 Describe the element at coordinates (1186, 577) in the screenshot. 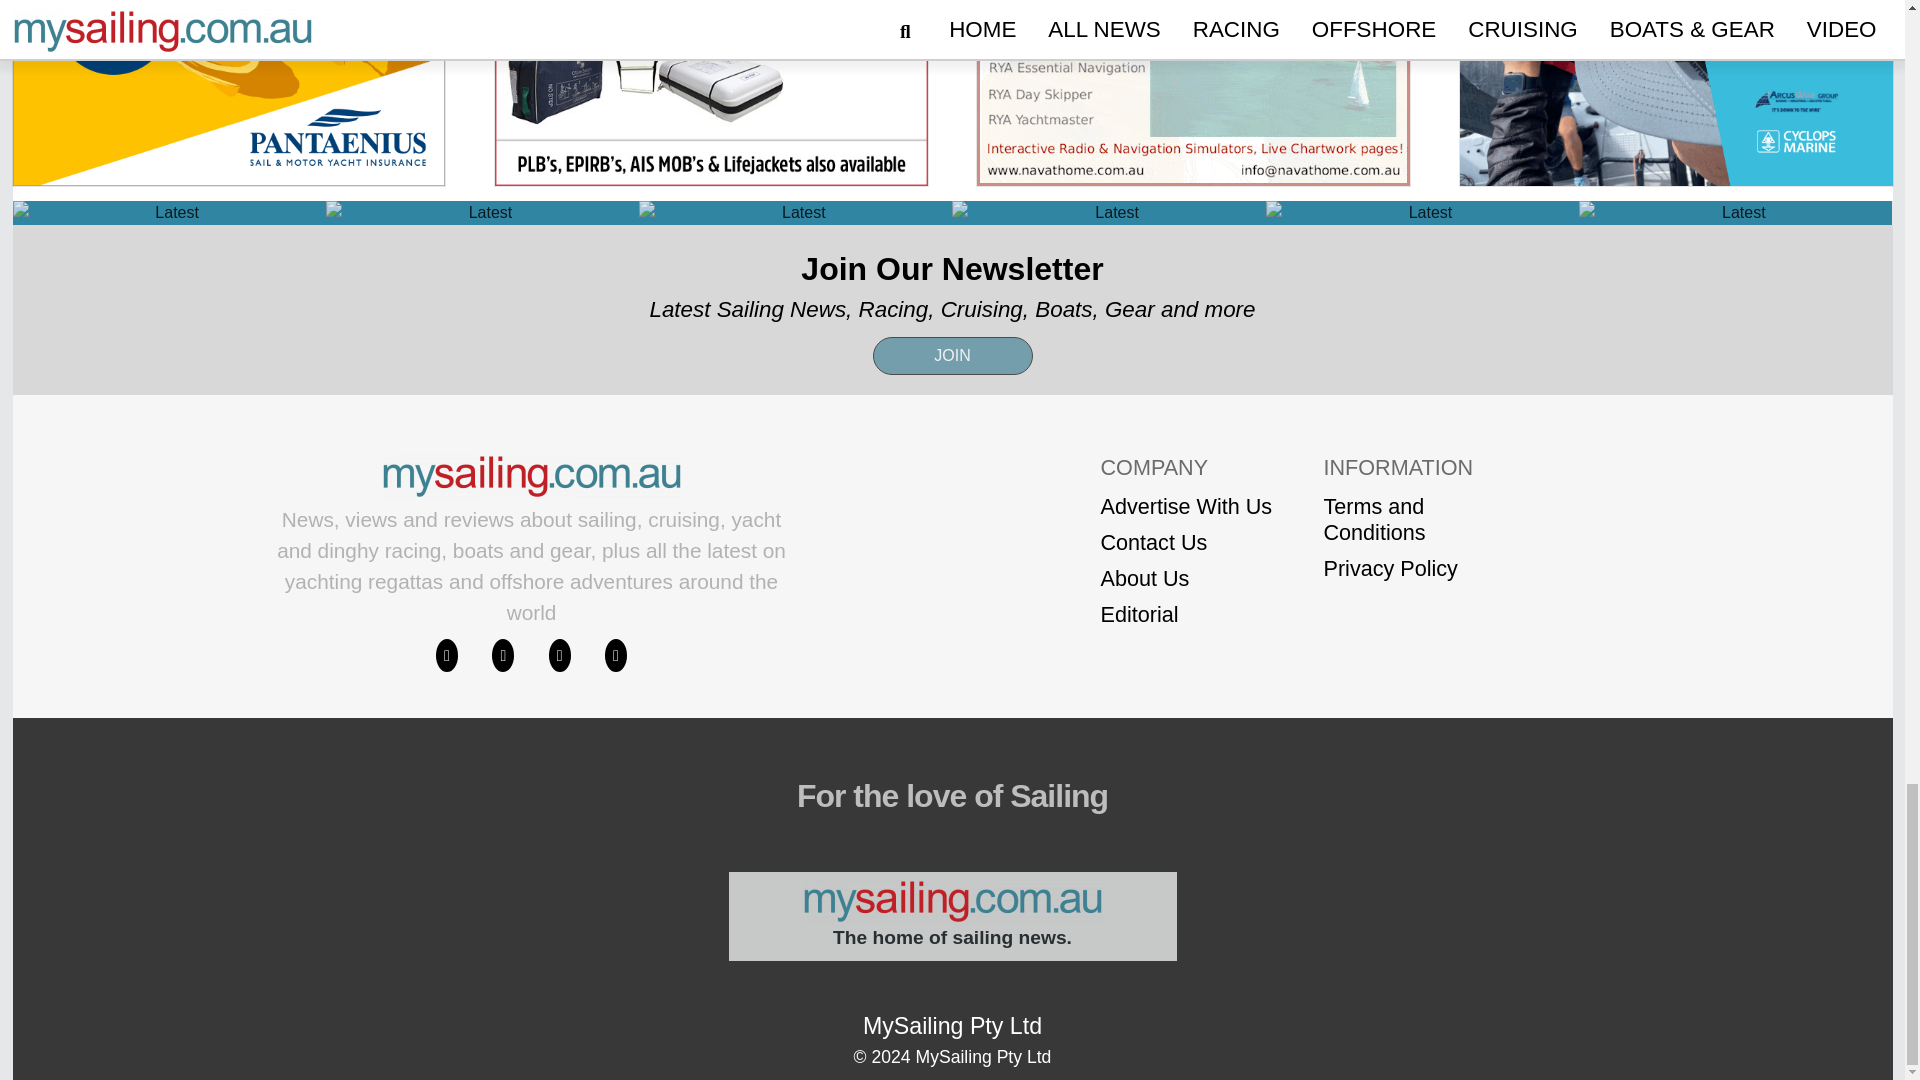

I see `About Us` at that location.